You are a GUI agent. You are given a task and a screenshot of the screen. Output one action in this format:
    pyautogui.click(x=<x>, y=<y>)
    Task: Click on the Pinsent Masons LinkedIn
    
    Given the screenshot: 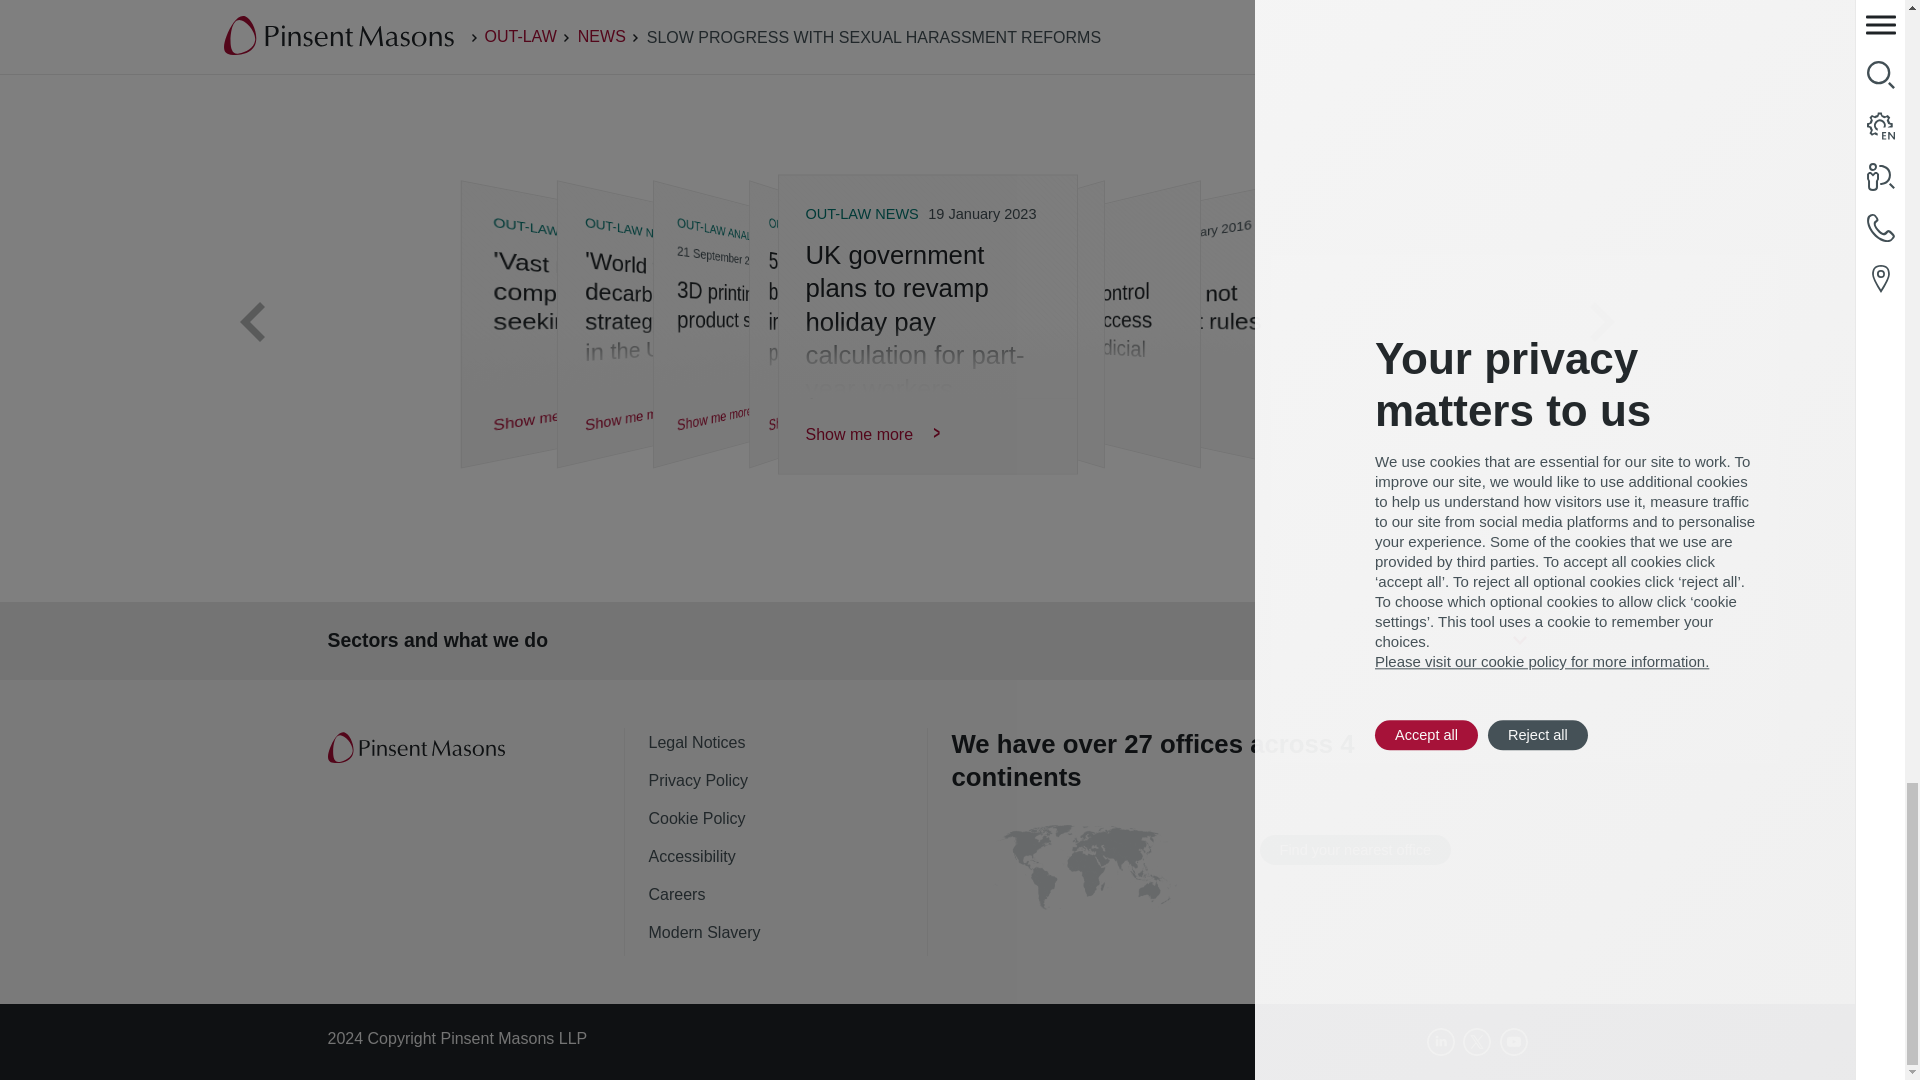 What is the action you would take?
    pyautogui.click(x=1440, y=1042)
    